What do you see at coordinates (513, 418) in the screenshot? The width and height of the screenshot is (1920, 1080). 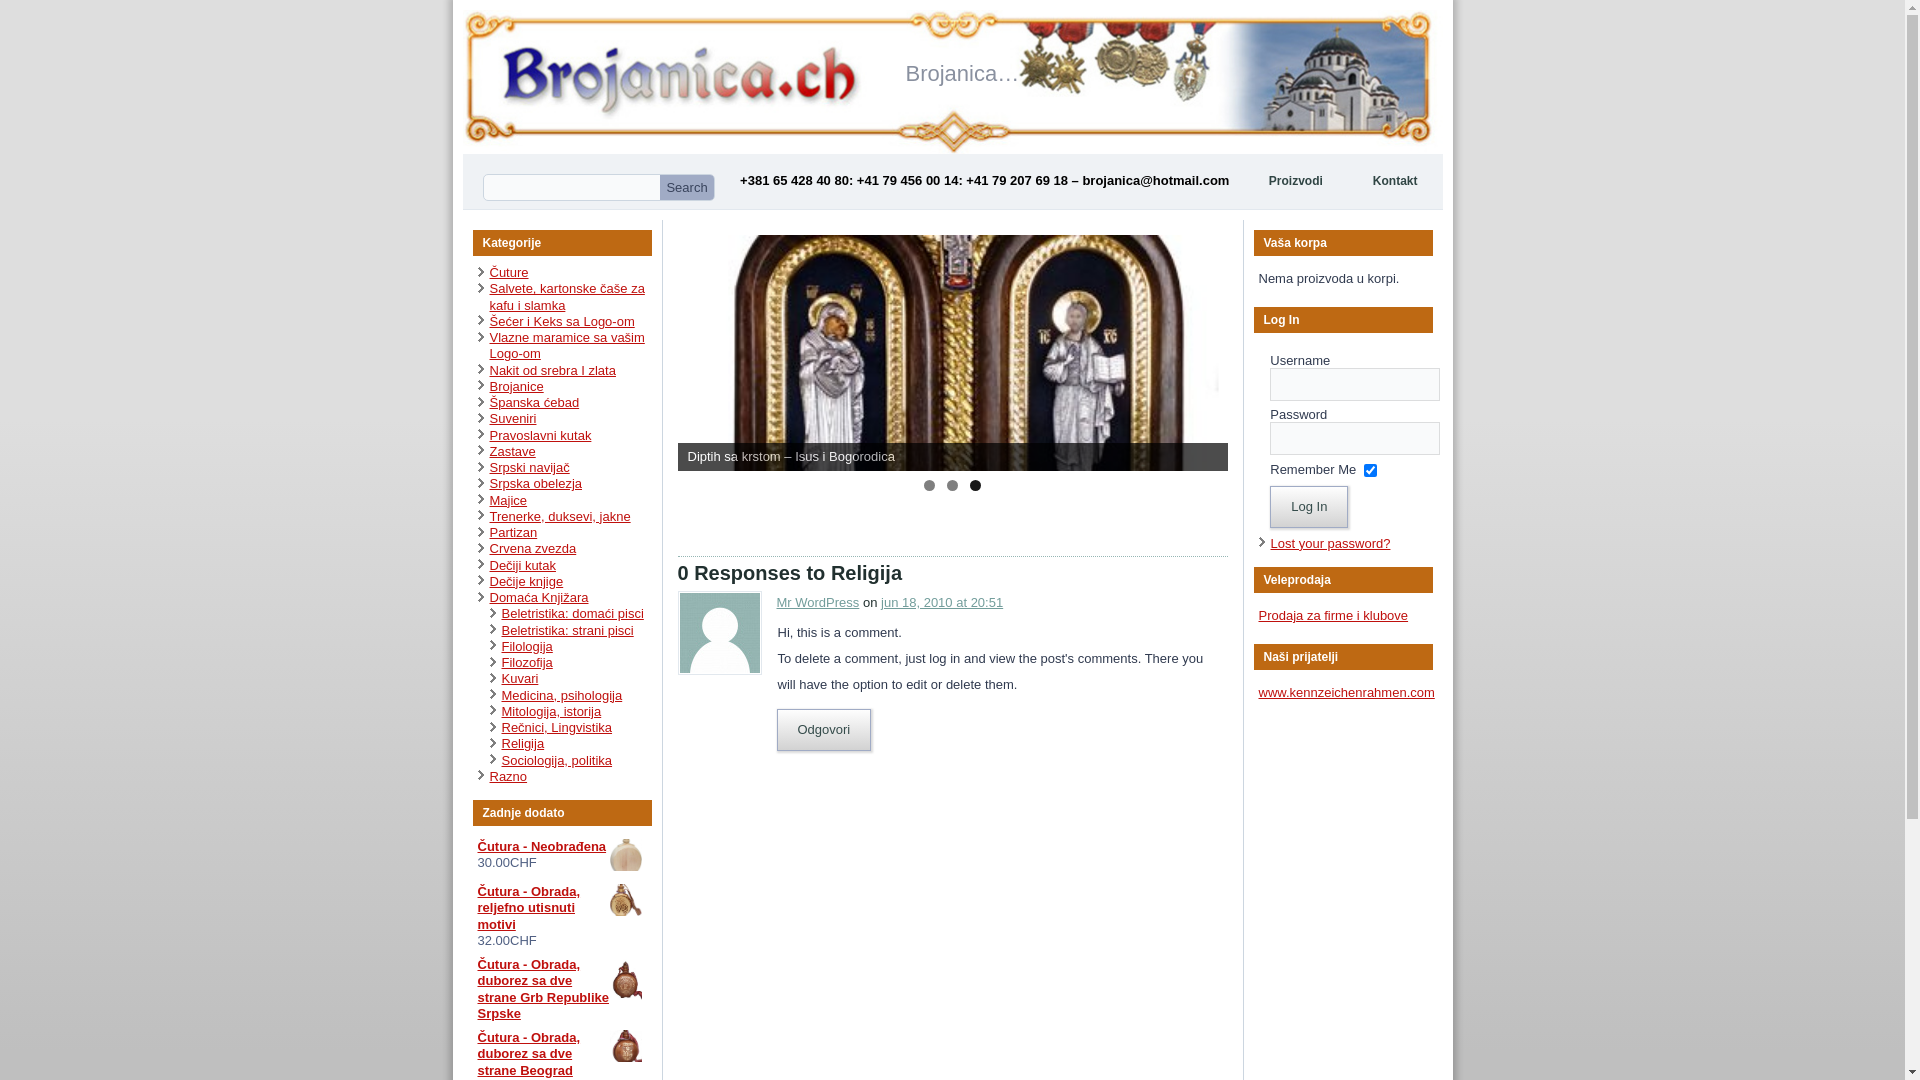 I see `Suveniri` at bounding box center [513, 418].